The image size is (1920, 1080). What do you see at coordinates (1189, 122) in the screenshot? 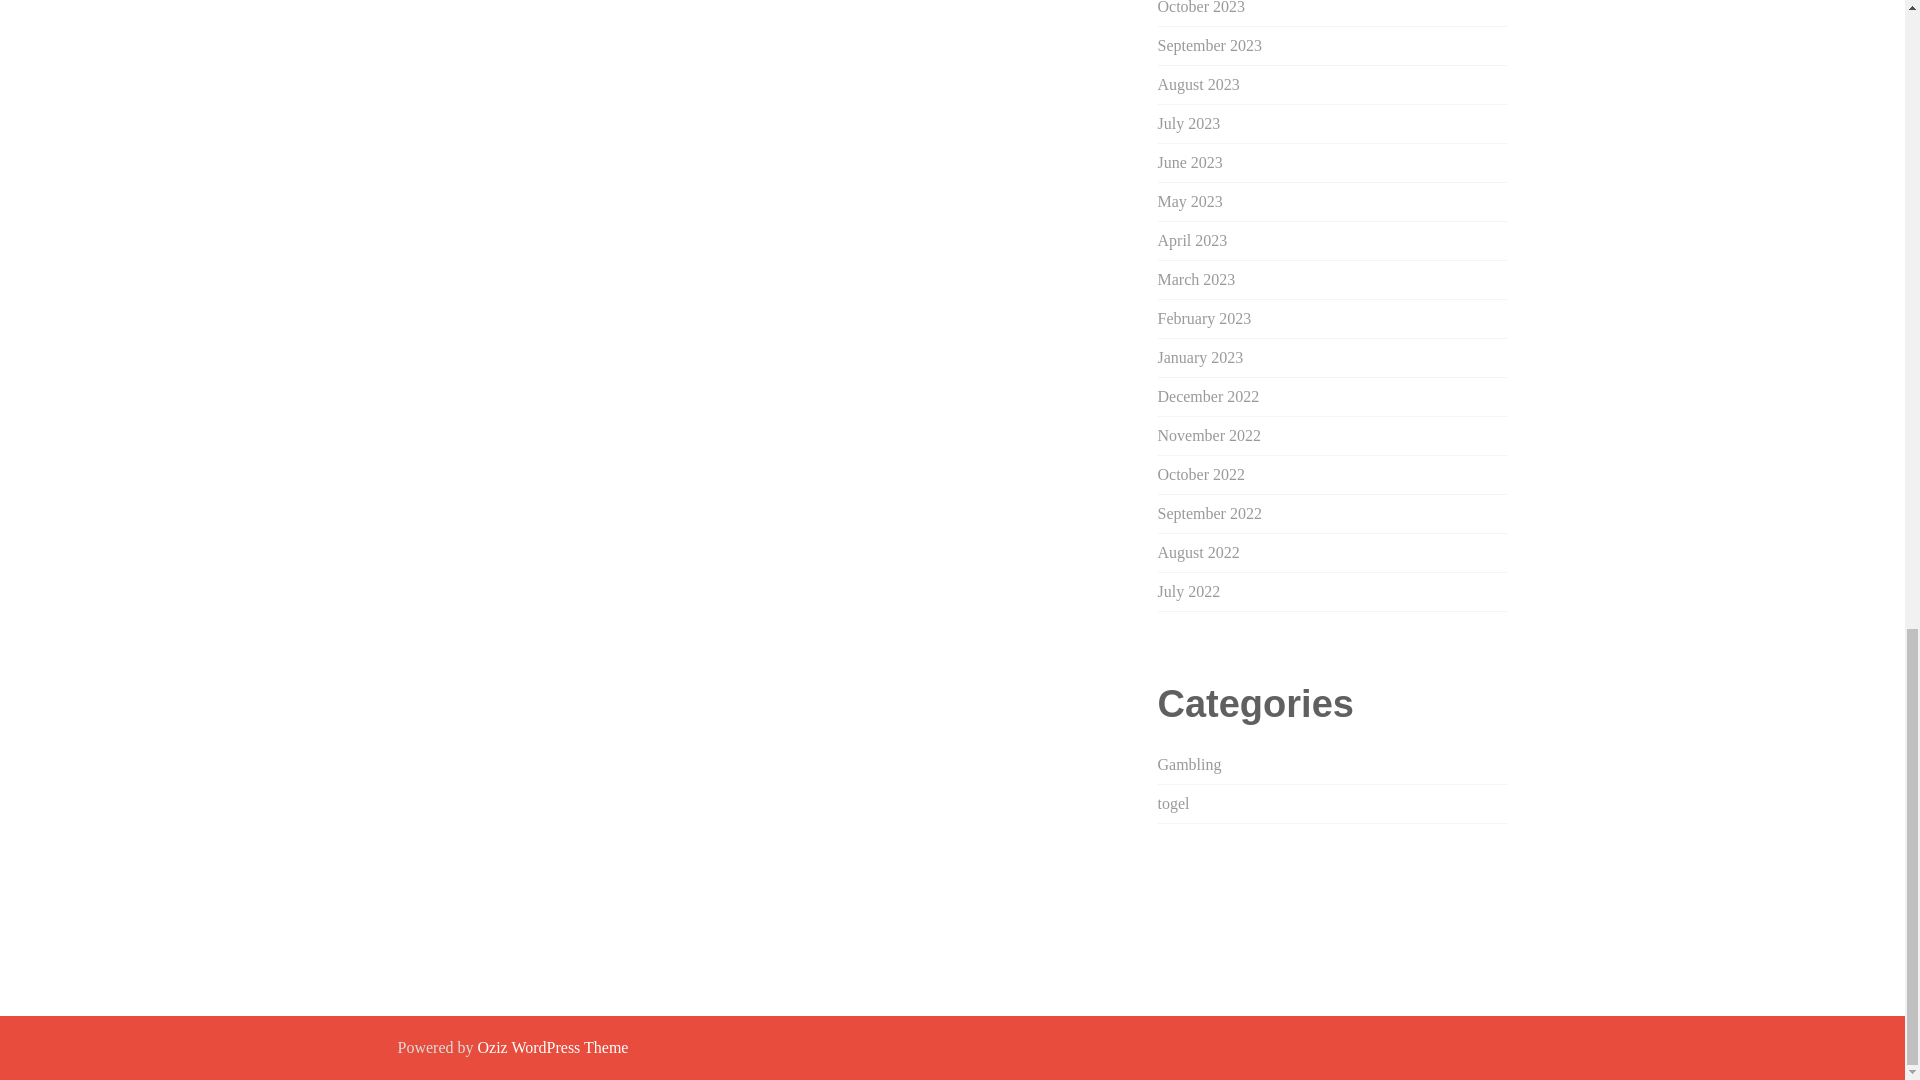
I see `July 2023` at bounding box center [1189, 122].